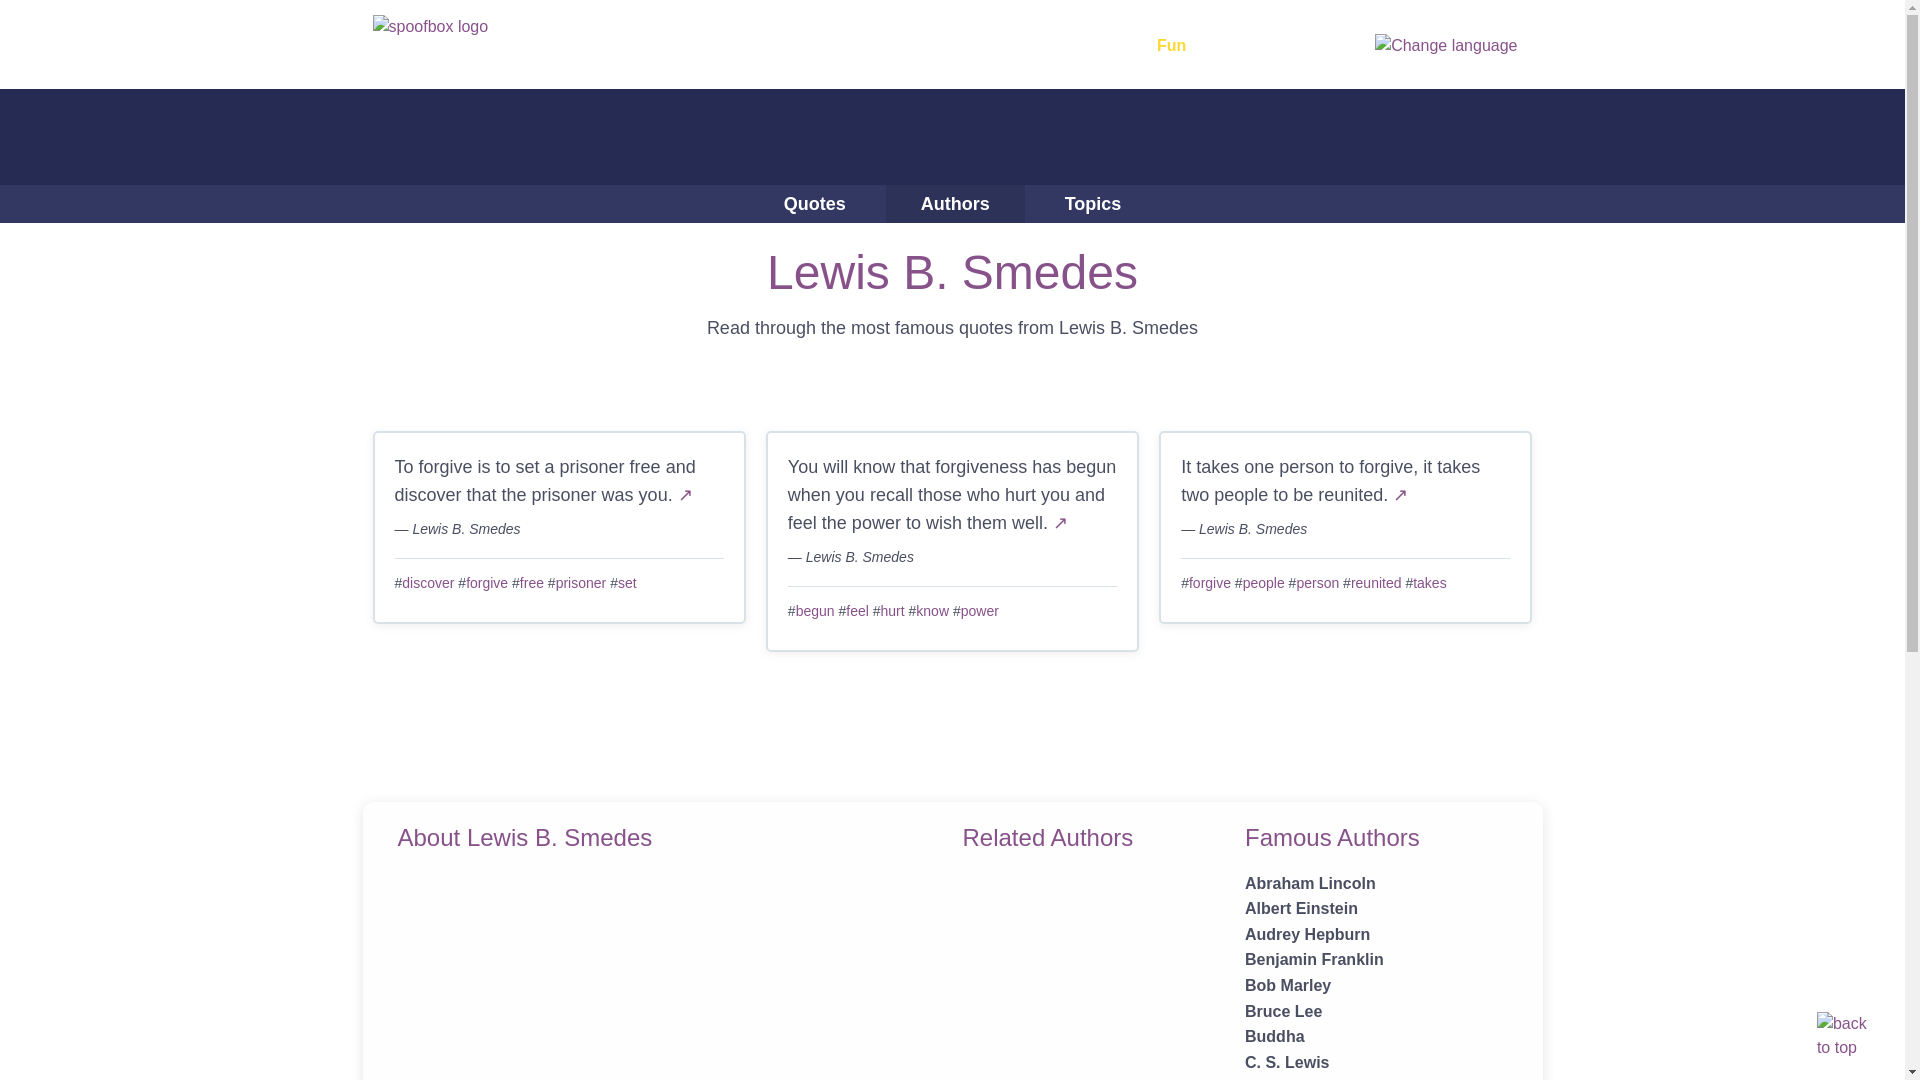 The image size is (1920, 1080). Describe the element at coordinates (814, 203) in the screenshot. I see `Quotes` at that location.